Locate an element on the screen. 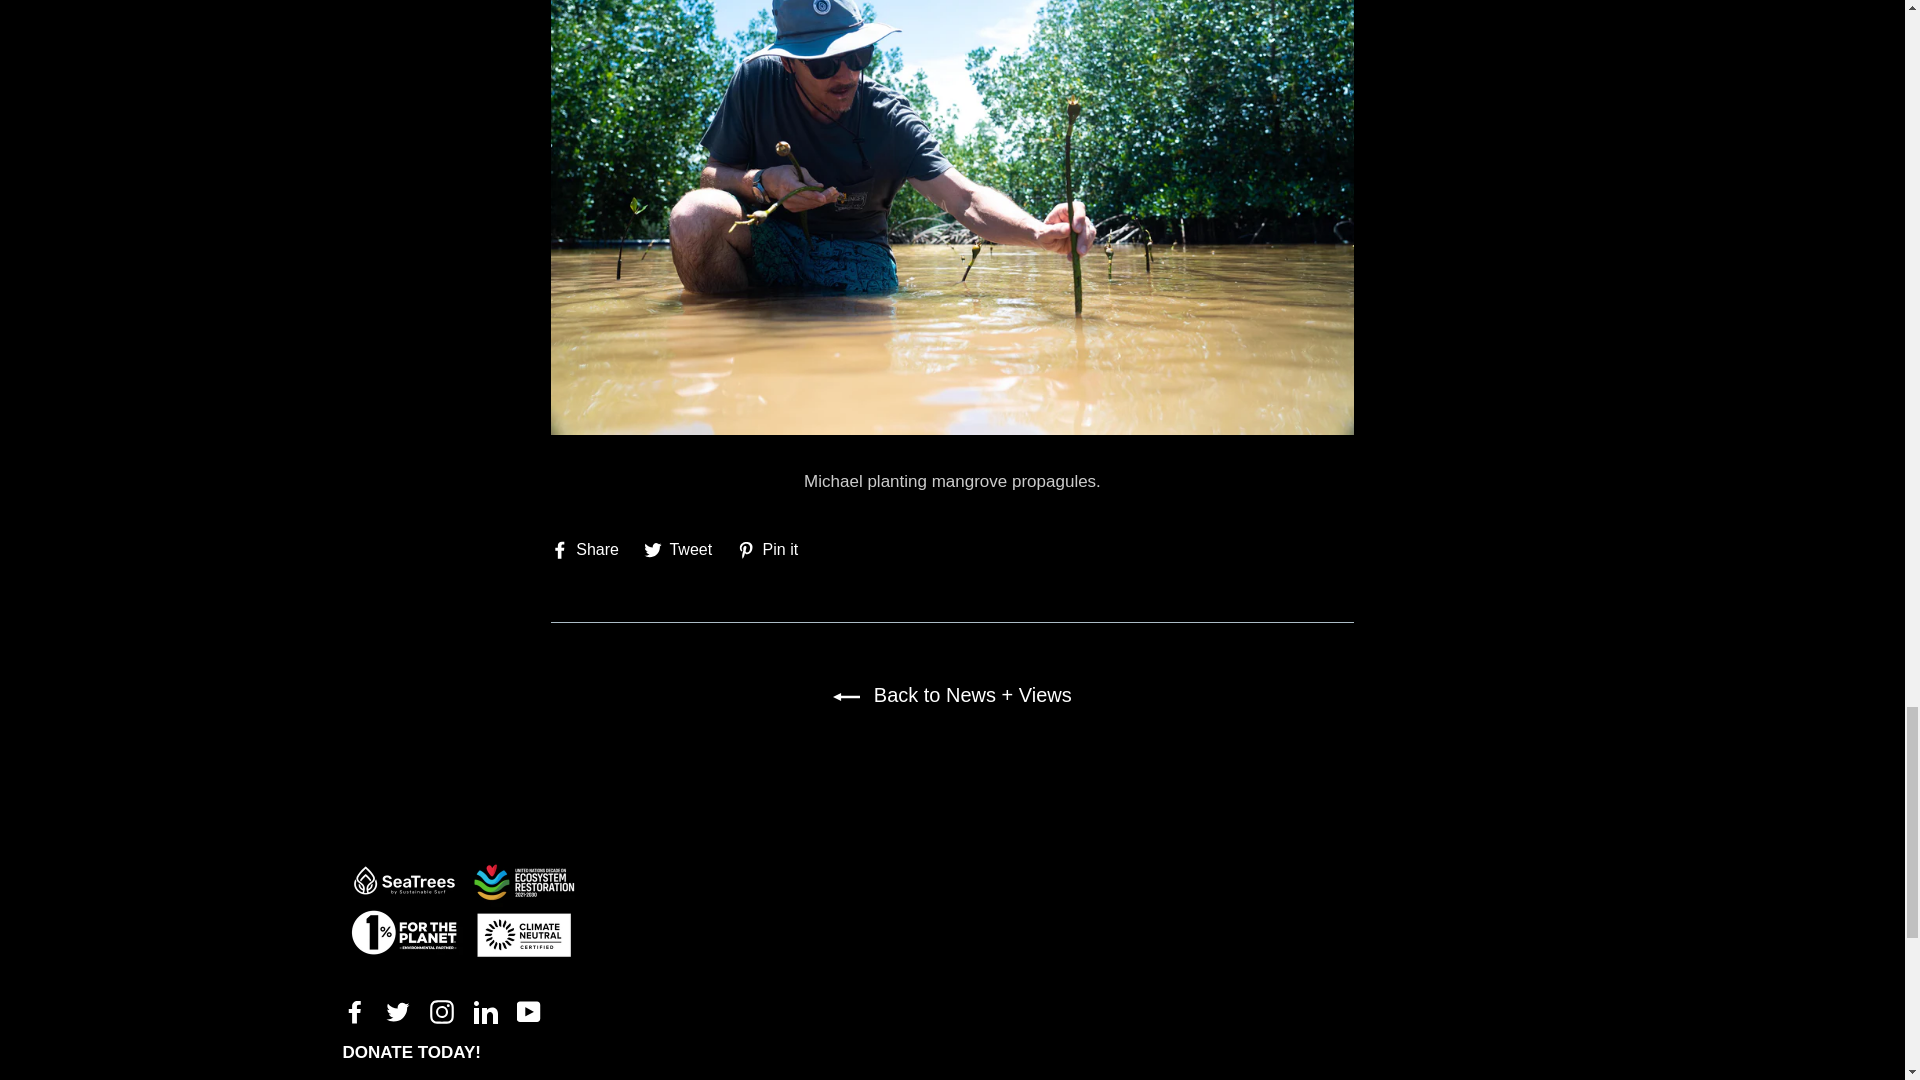 The width and height of the screenshot is (1920, 1080). SeaTrees on Instagram is located at coordinates (442, 1010).